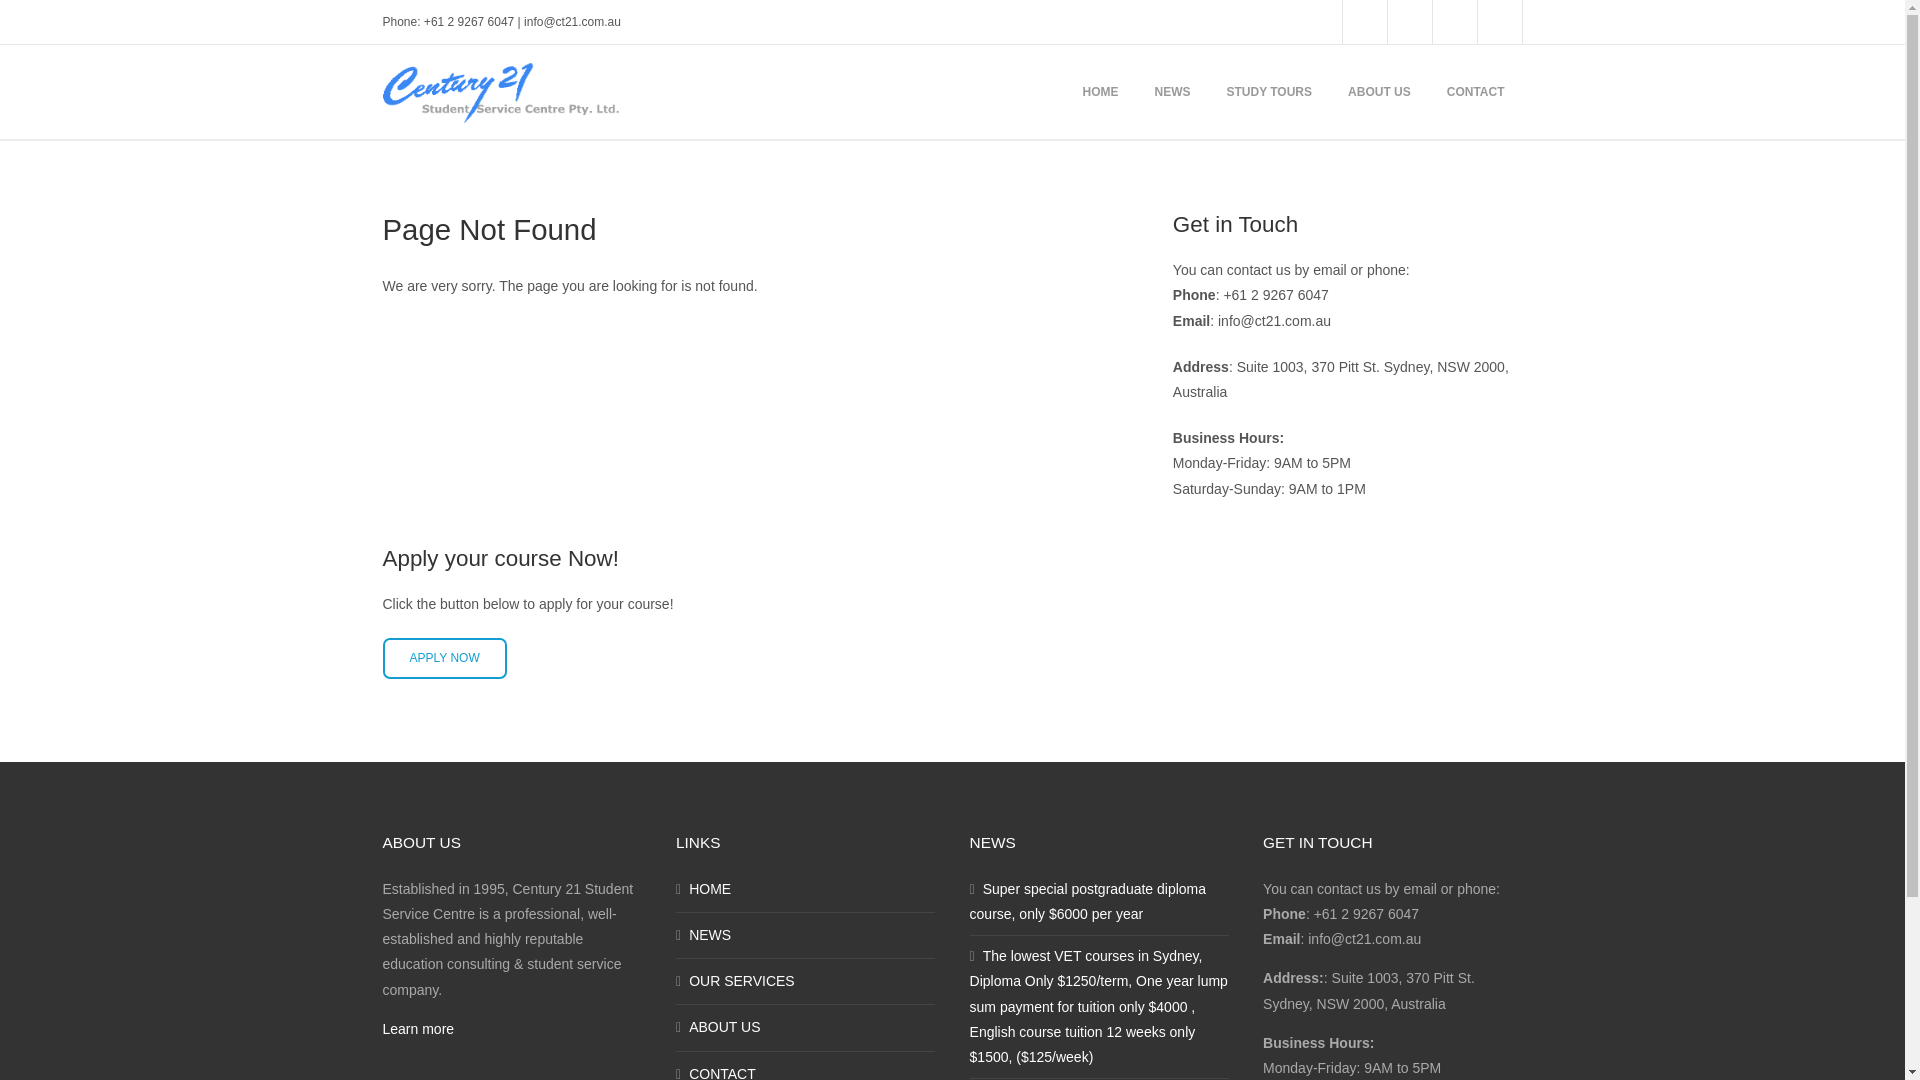 This screenshot has height=1080, width=1920. Describe the element at coordinates (418, 1029) in the screenshot. I see `Learn more` at that location.